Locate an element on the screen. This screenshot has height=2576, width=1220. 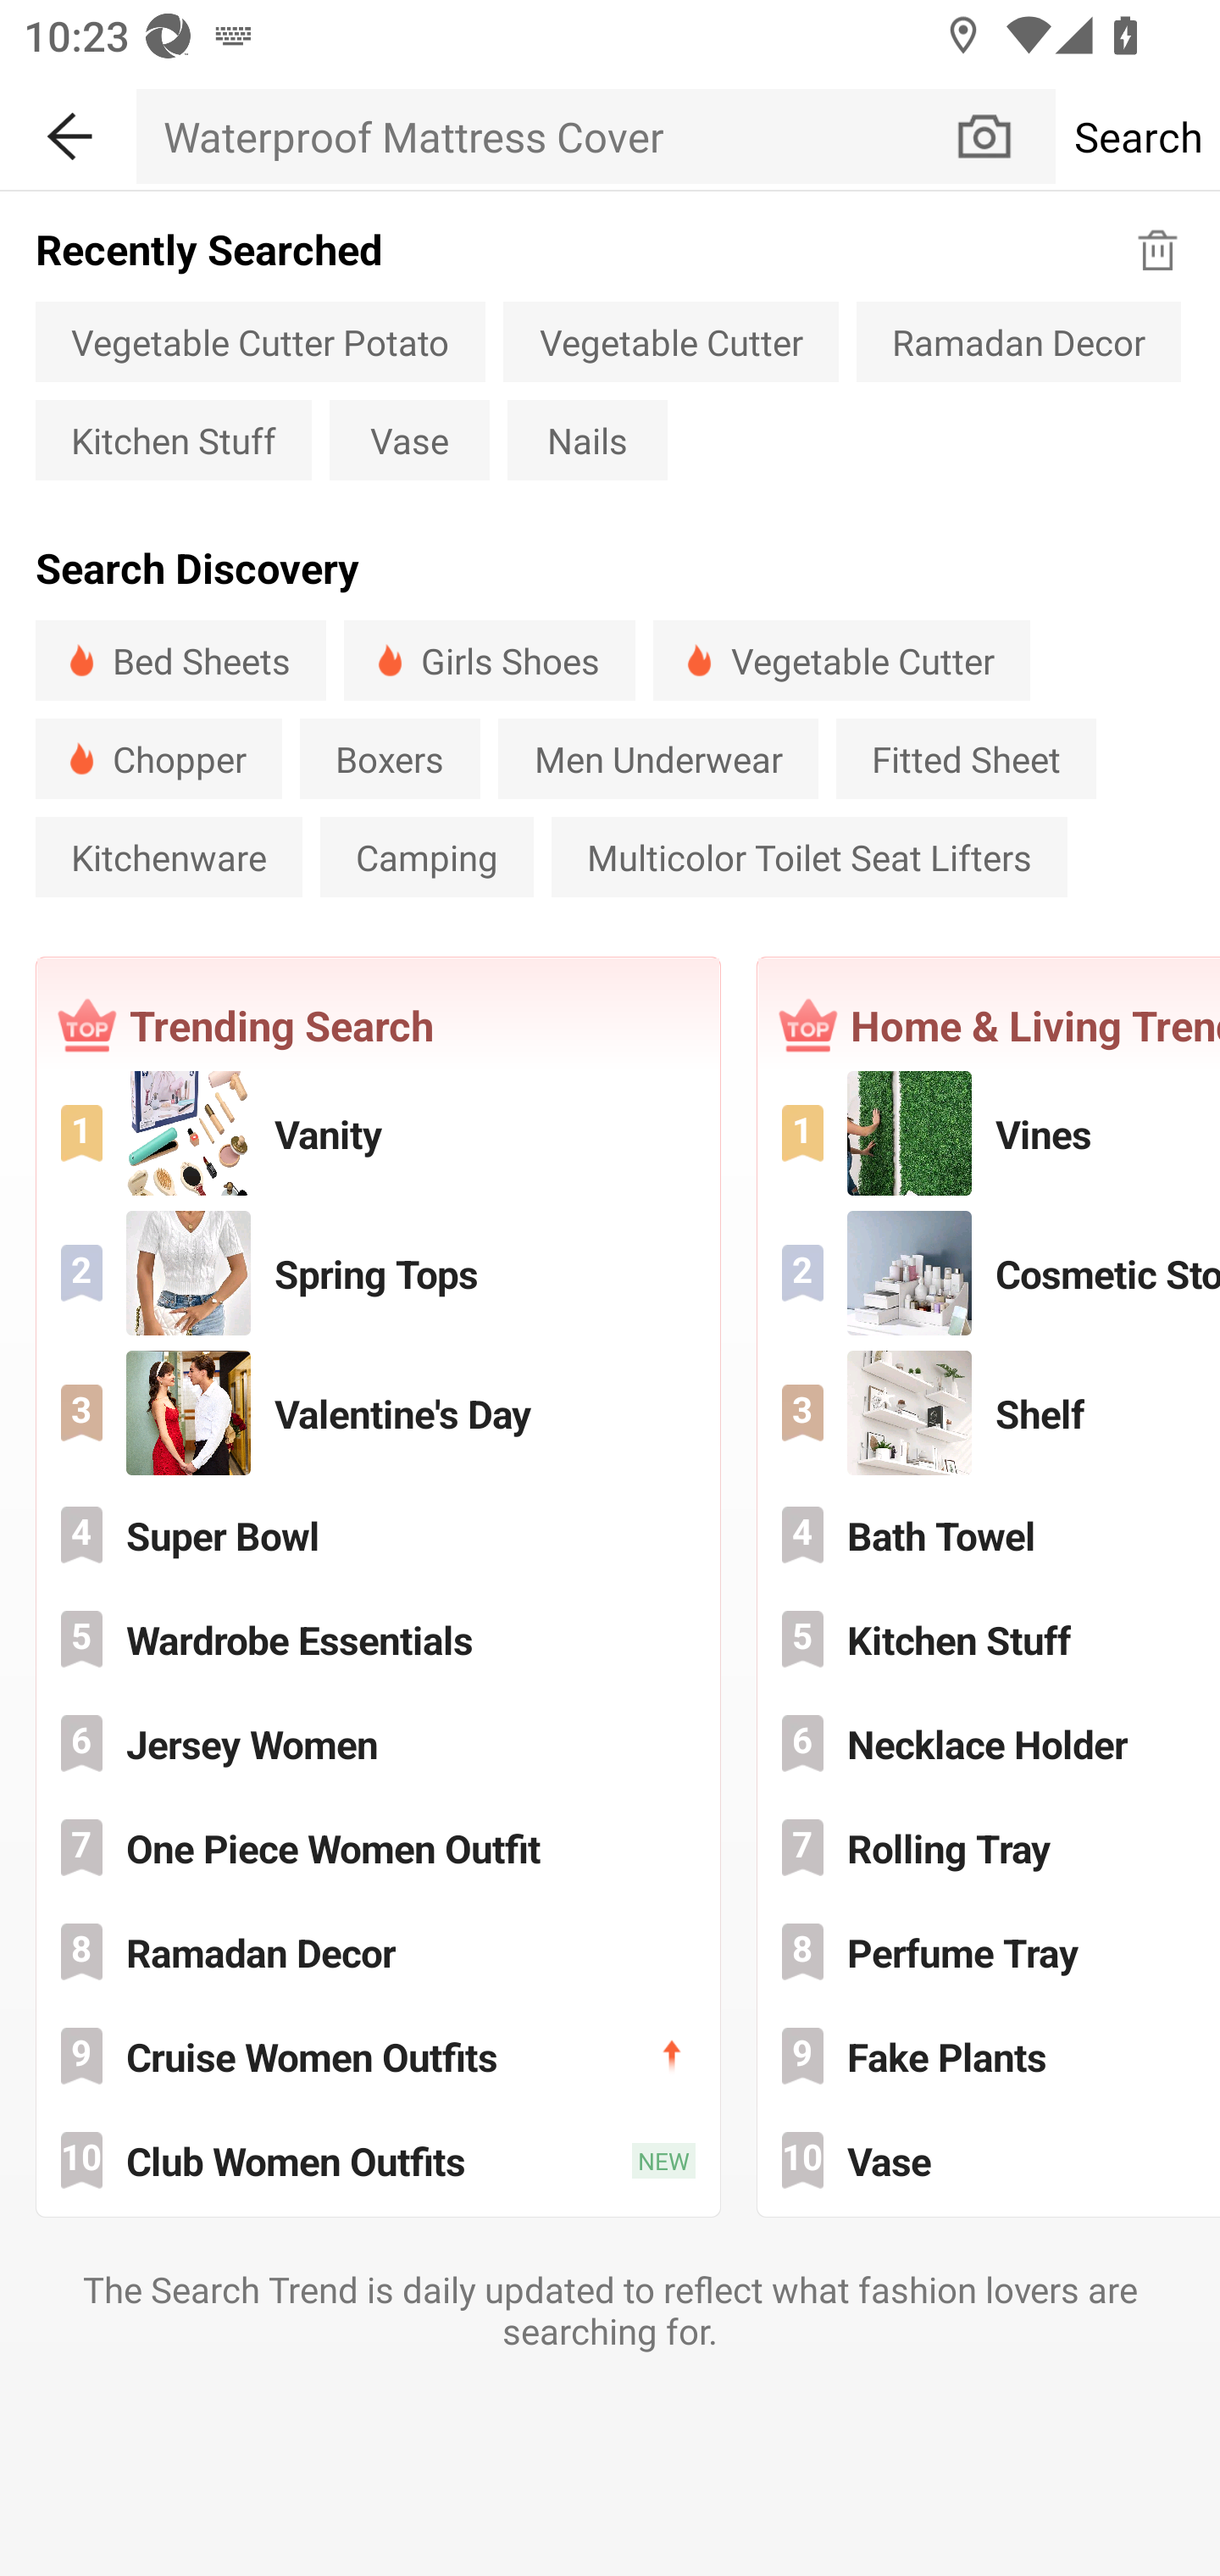
Vase 10 Vase is located at coordinates (990, 2159).